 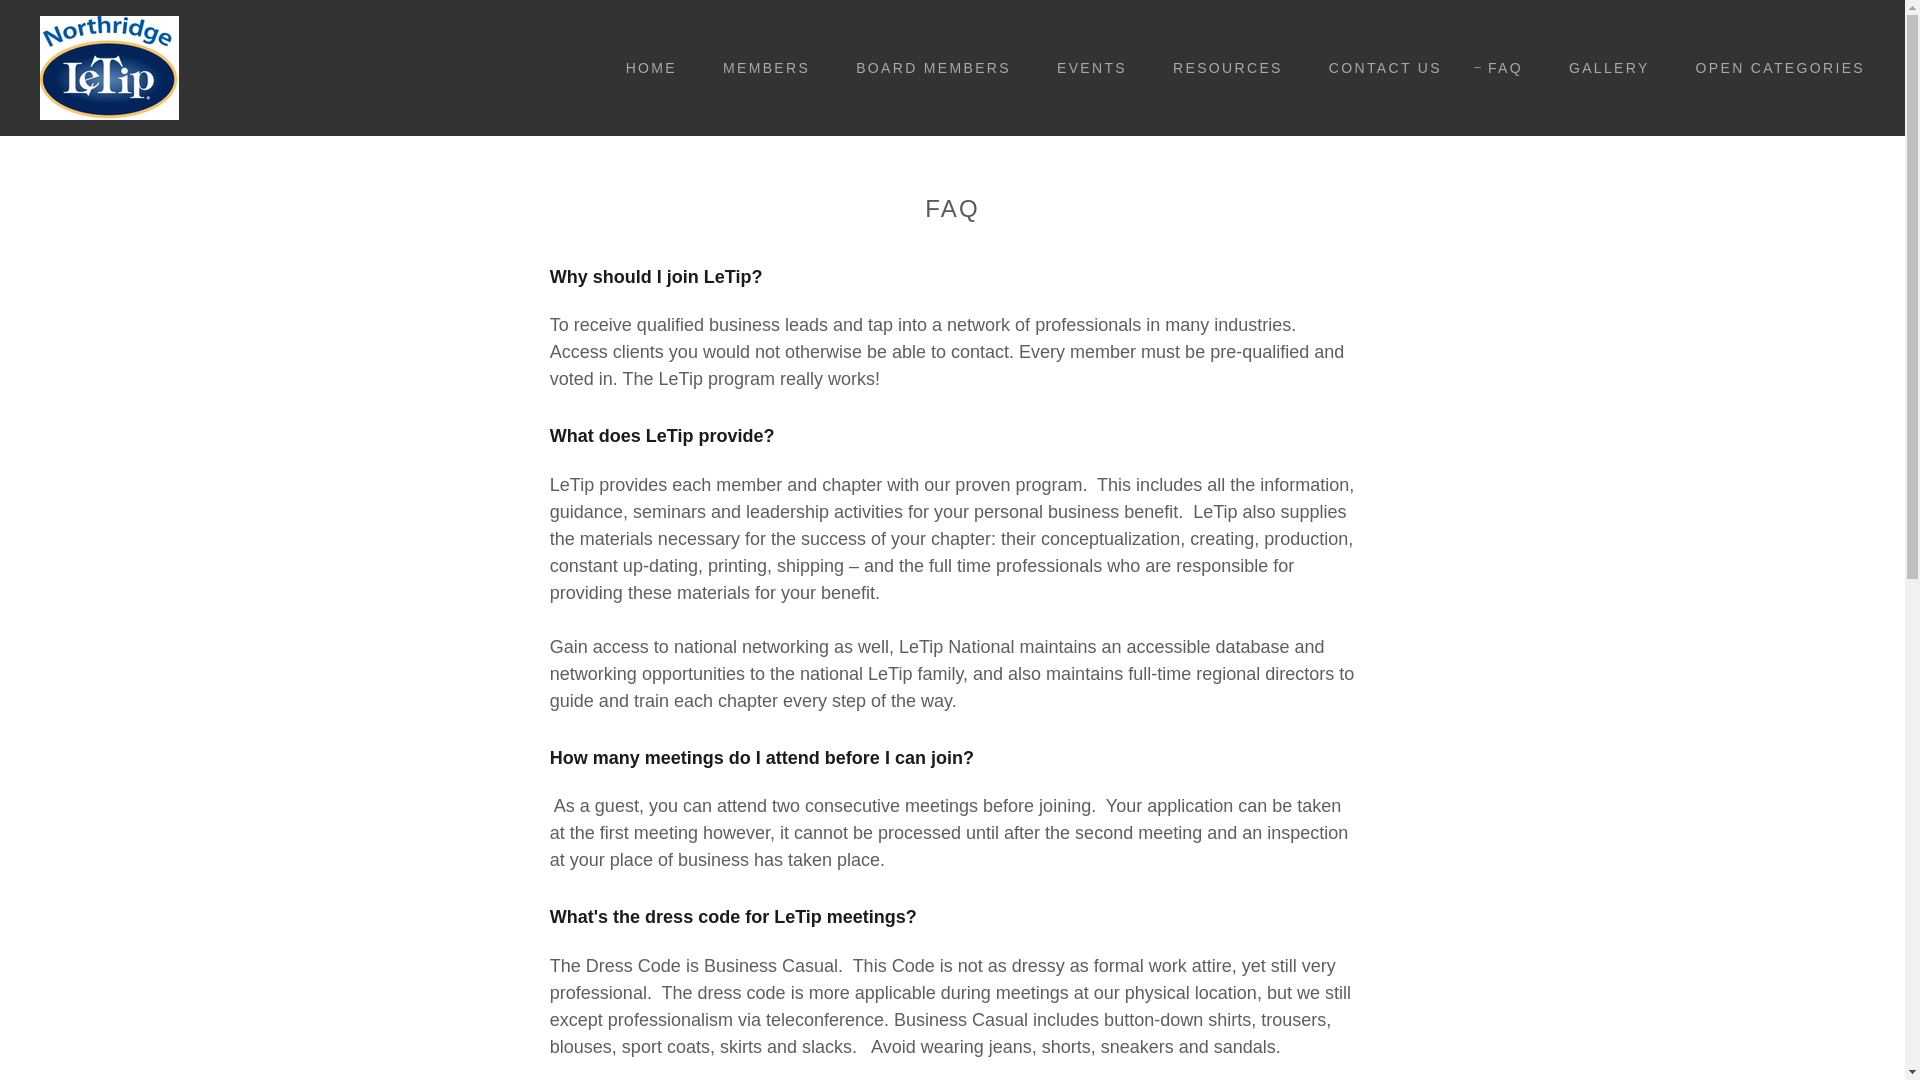 I want to click on OPEN CATEGORIES, so click(x=1773, y=68).